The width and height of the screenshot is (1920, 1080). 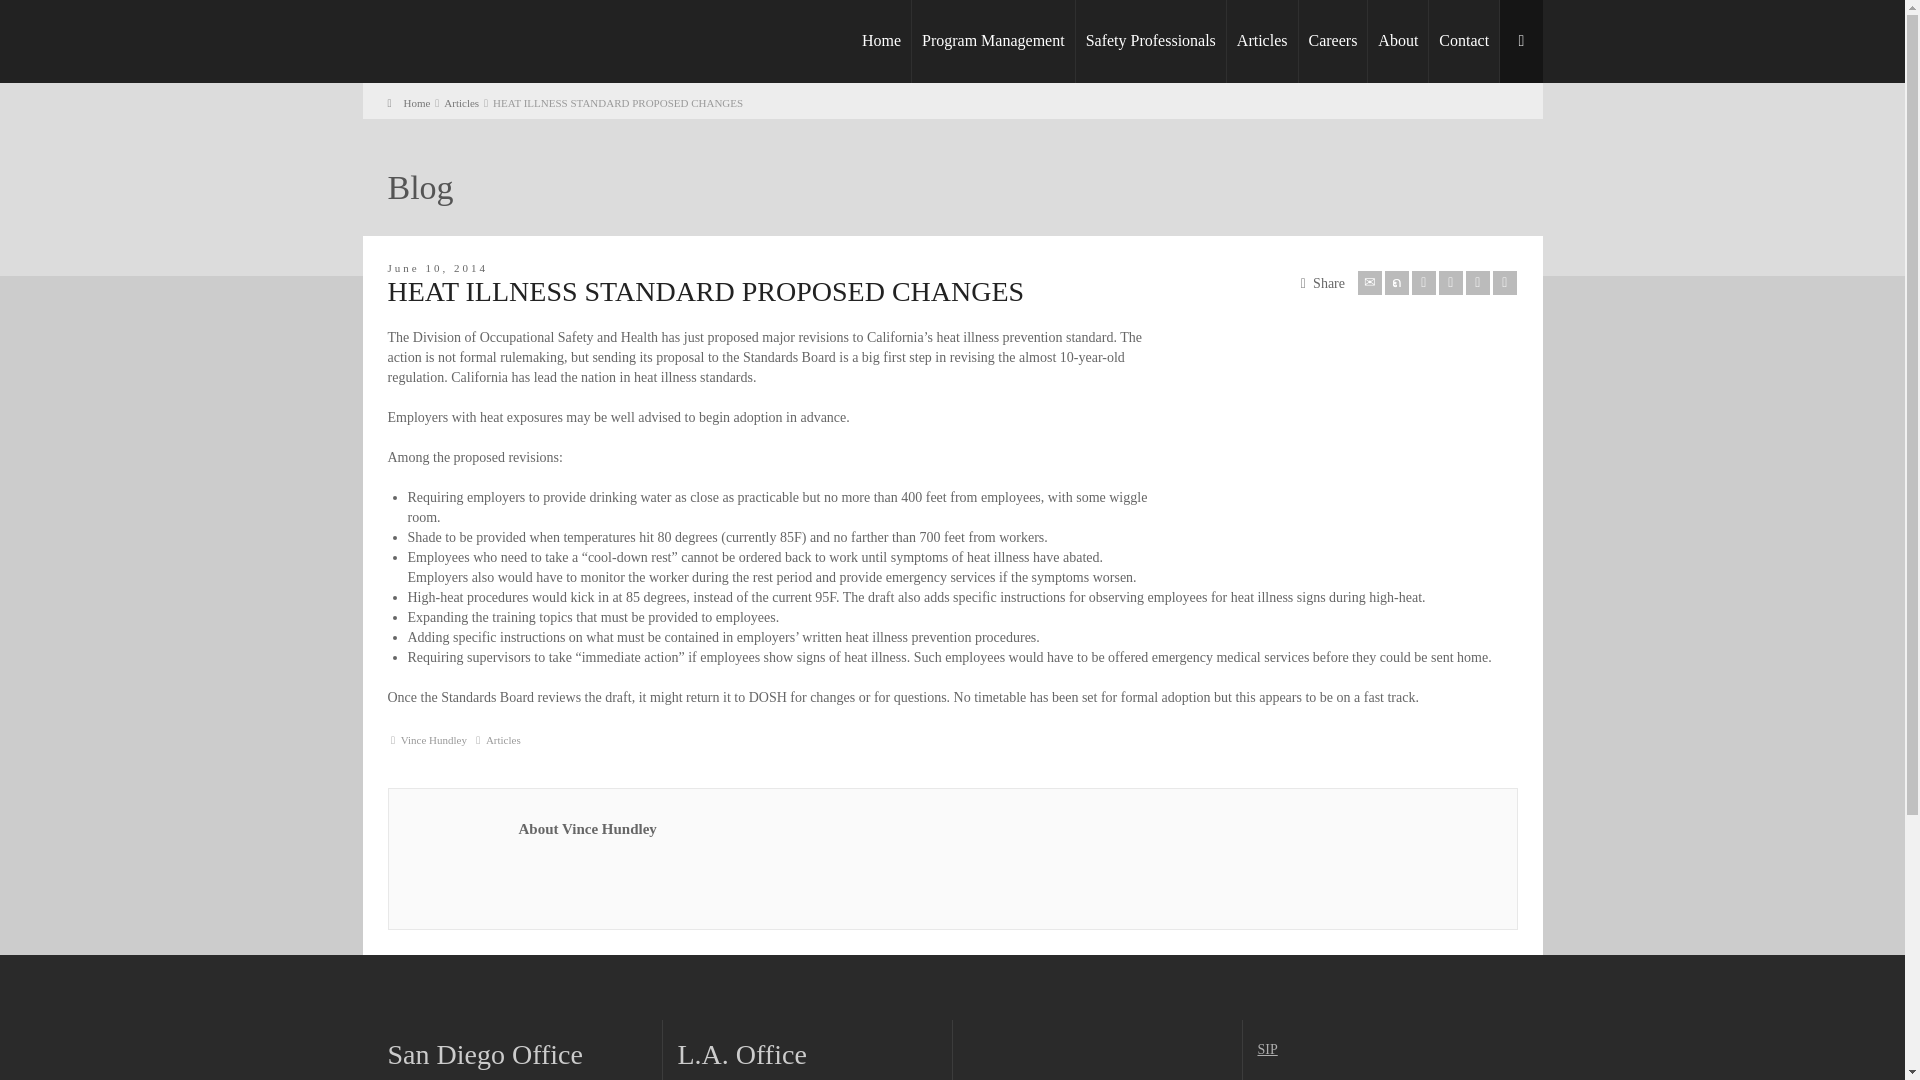 What do you see at coordinates (502, 740) in the screenshot?
I see `Articles` at bounding box center [502, 740].